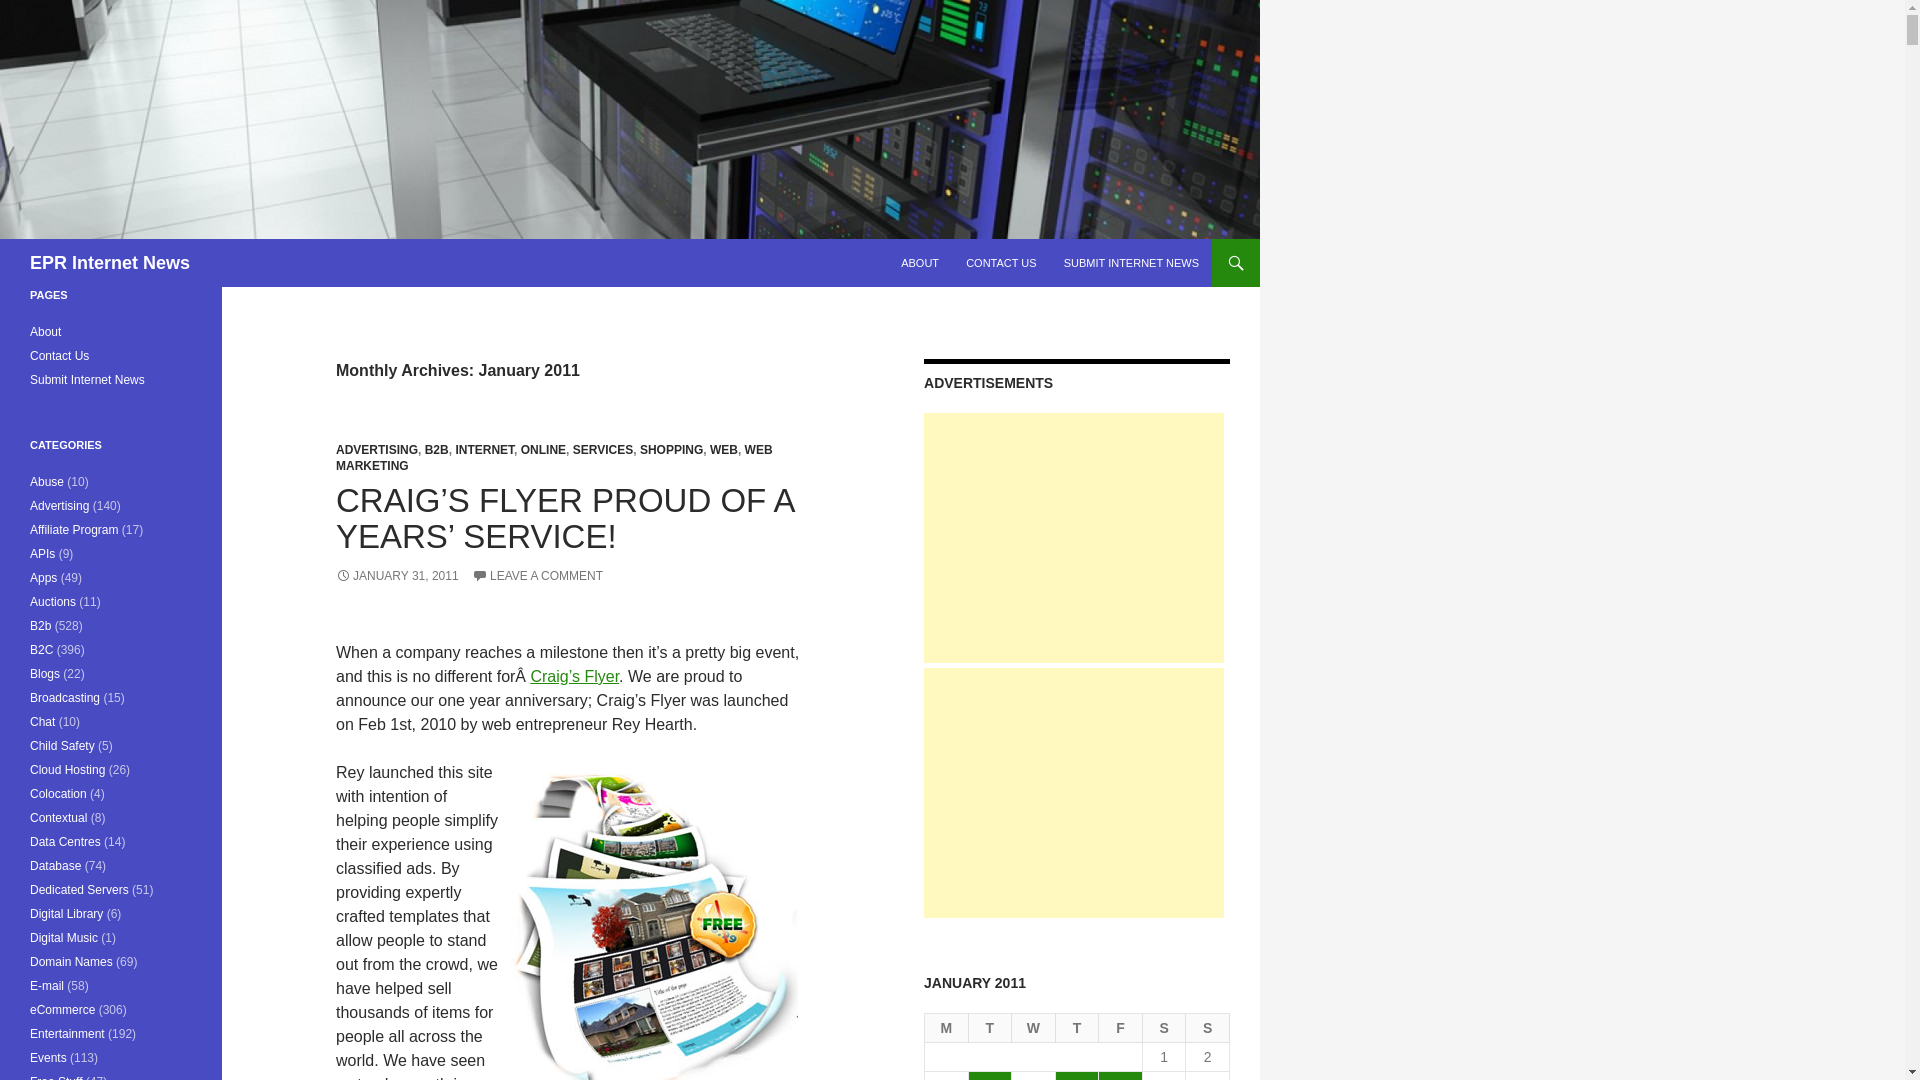 The height and width of the screenshot is (1080, 1920). Describe the element at coordinates (537, 576) in the screenshot. I see `LEAVE A COMMENT` at that location.